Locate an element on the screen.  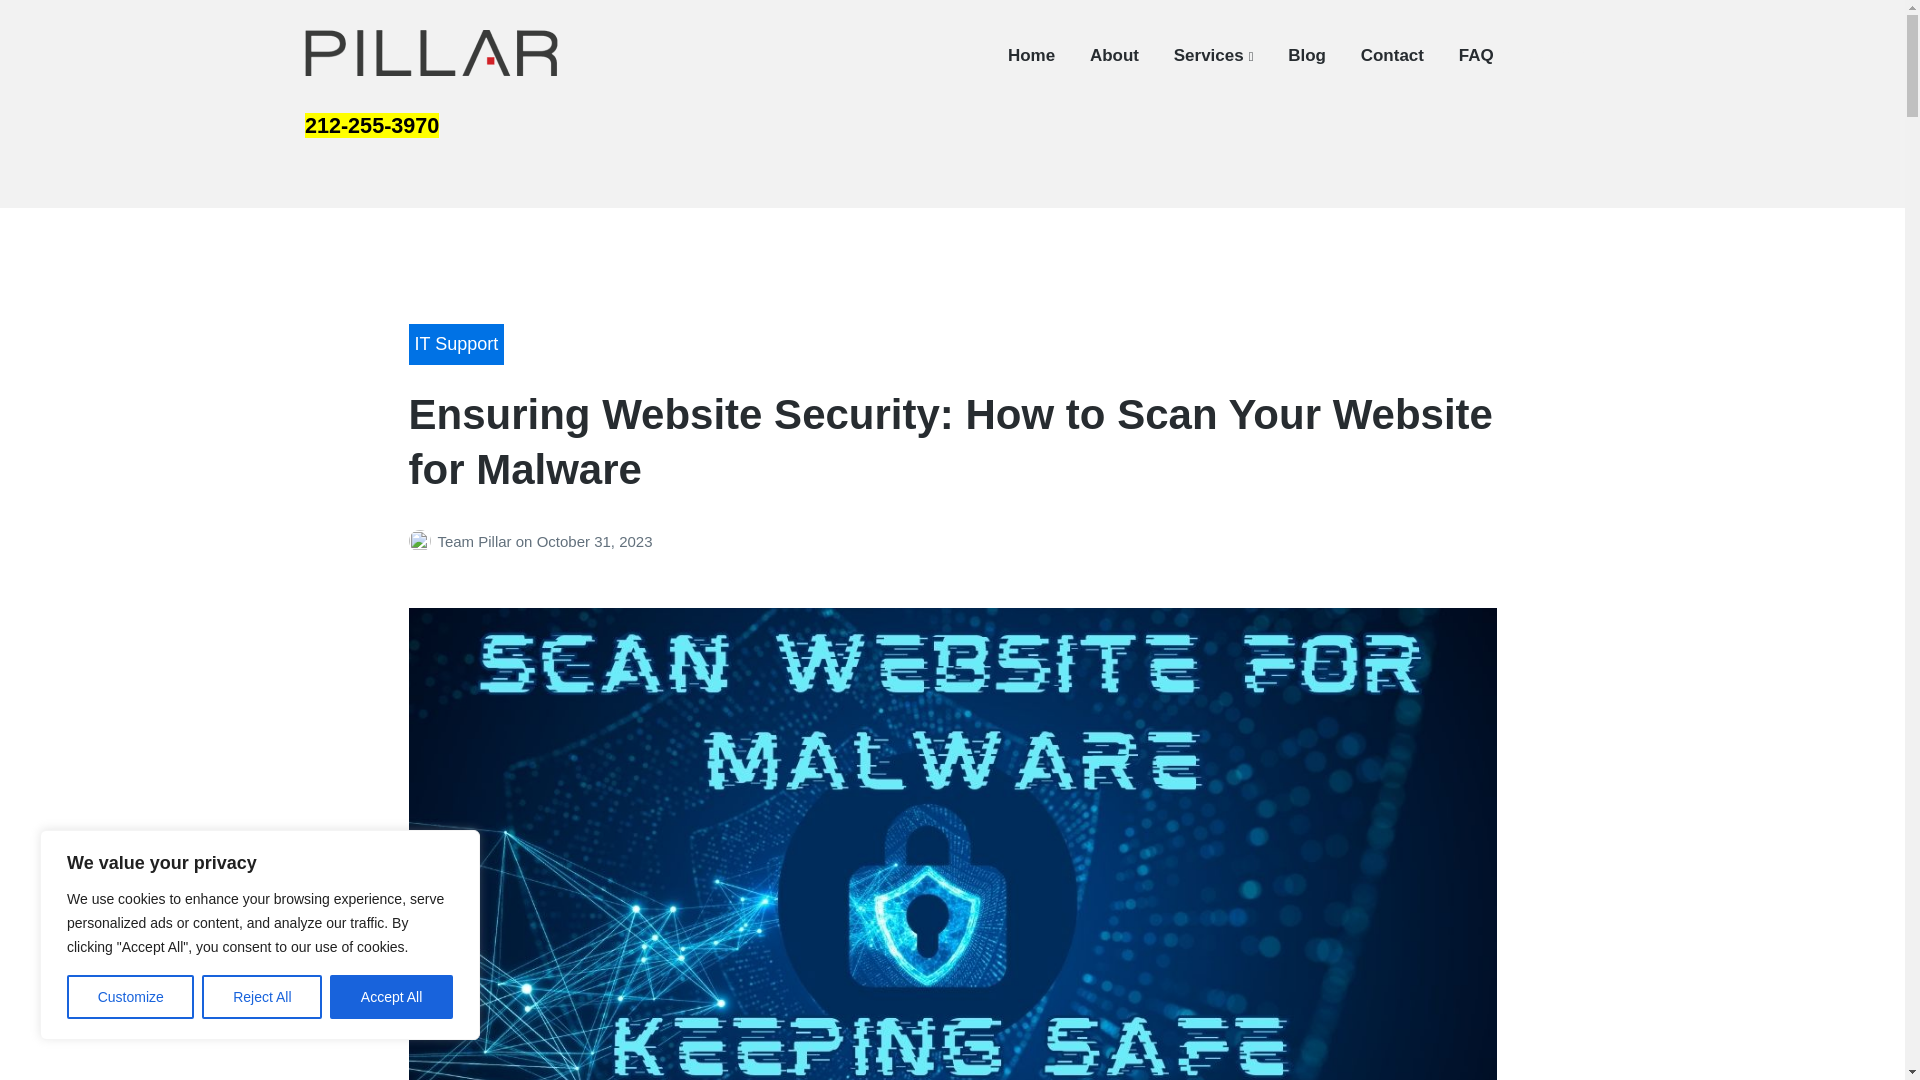
FAQ is located at coordinates (1476, 56).